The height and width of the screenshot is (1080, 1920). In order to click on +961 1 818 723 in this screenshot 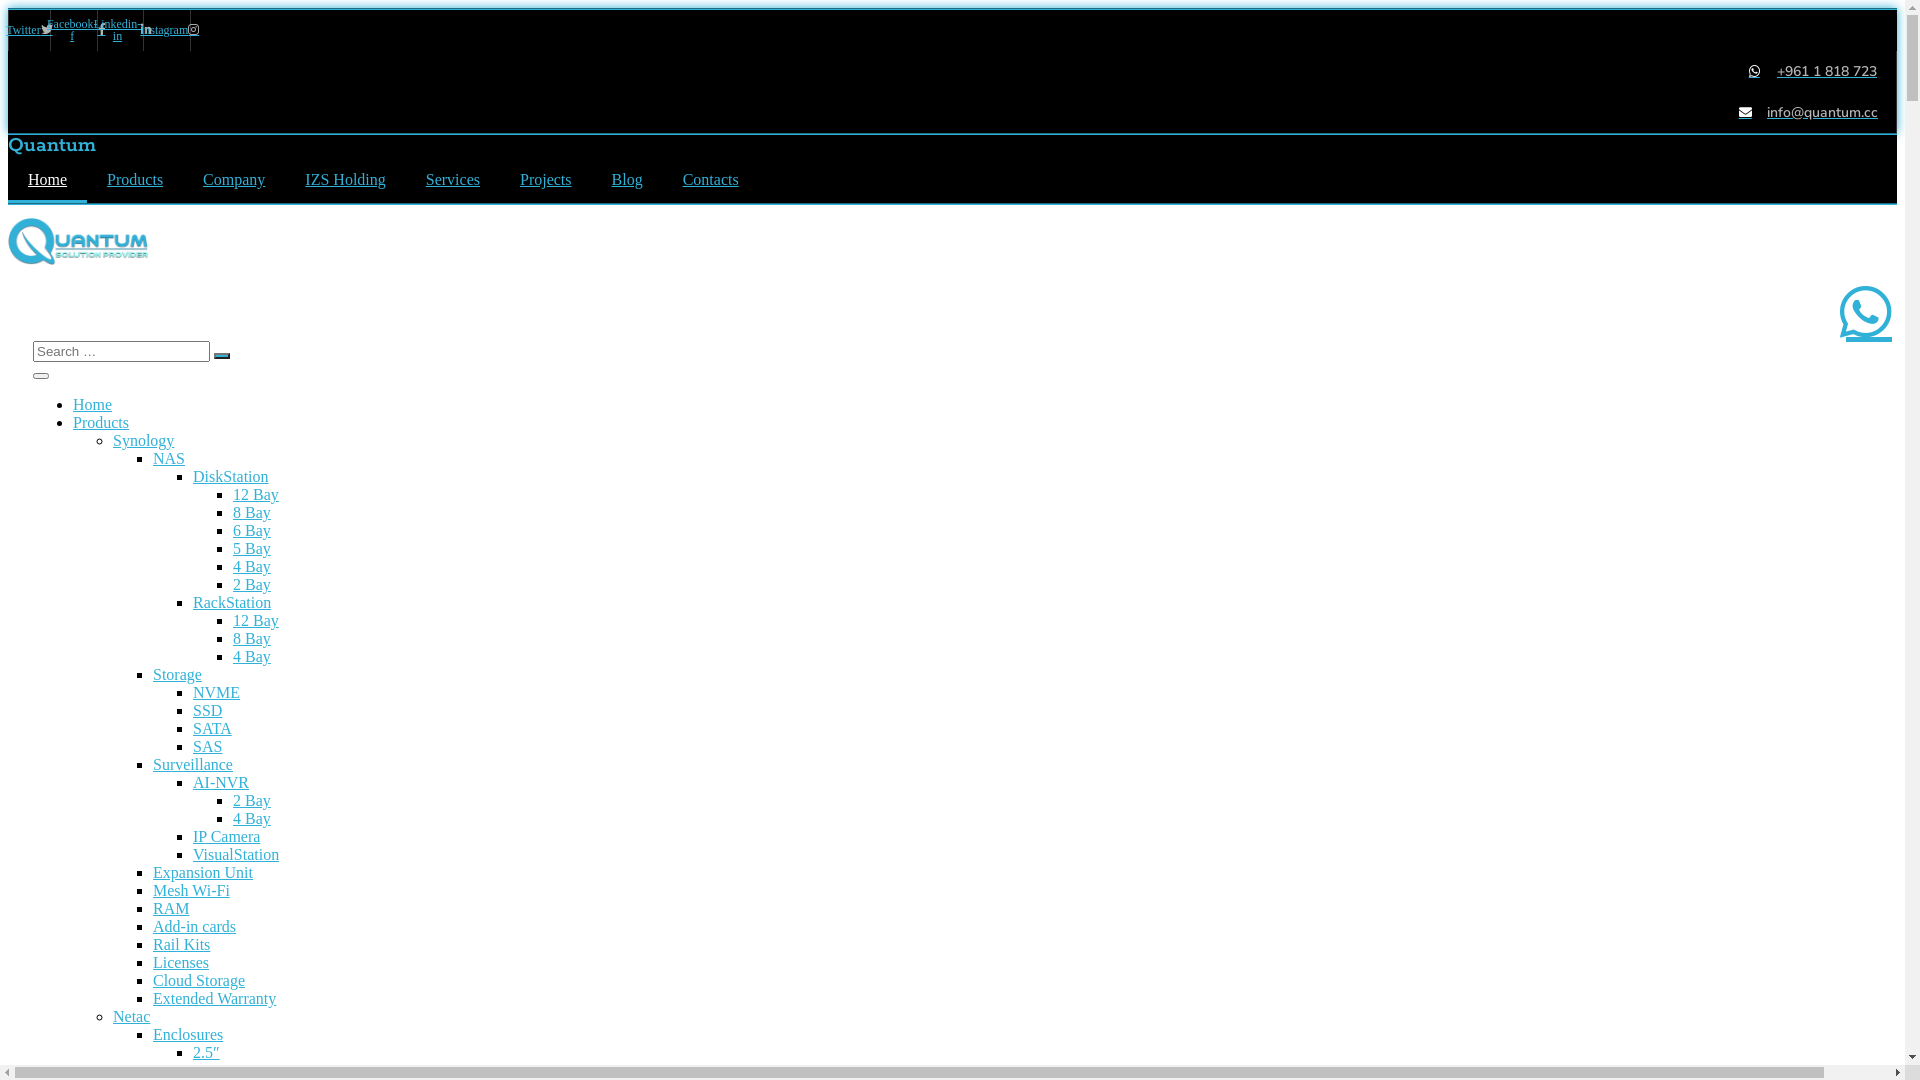, I will do `click(942, 72)`.